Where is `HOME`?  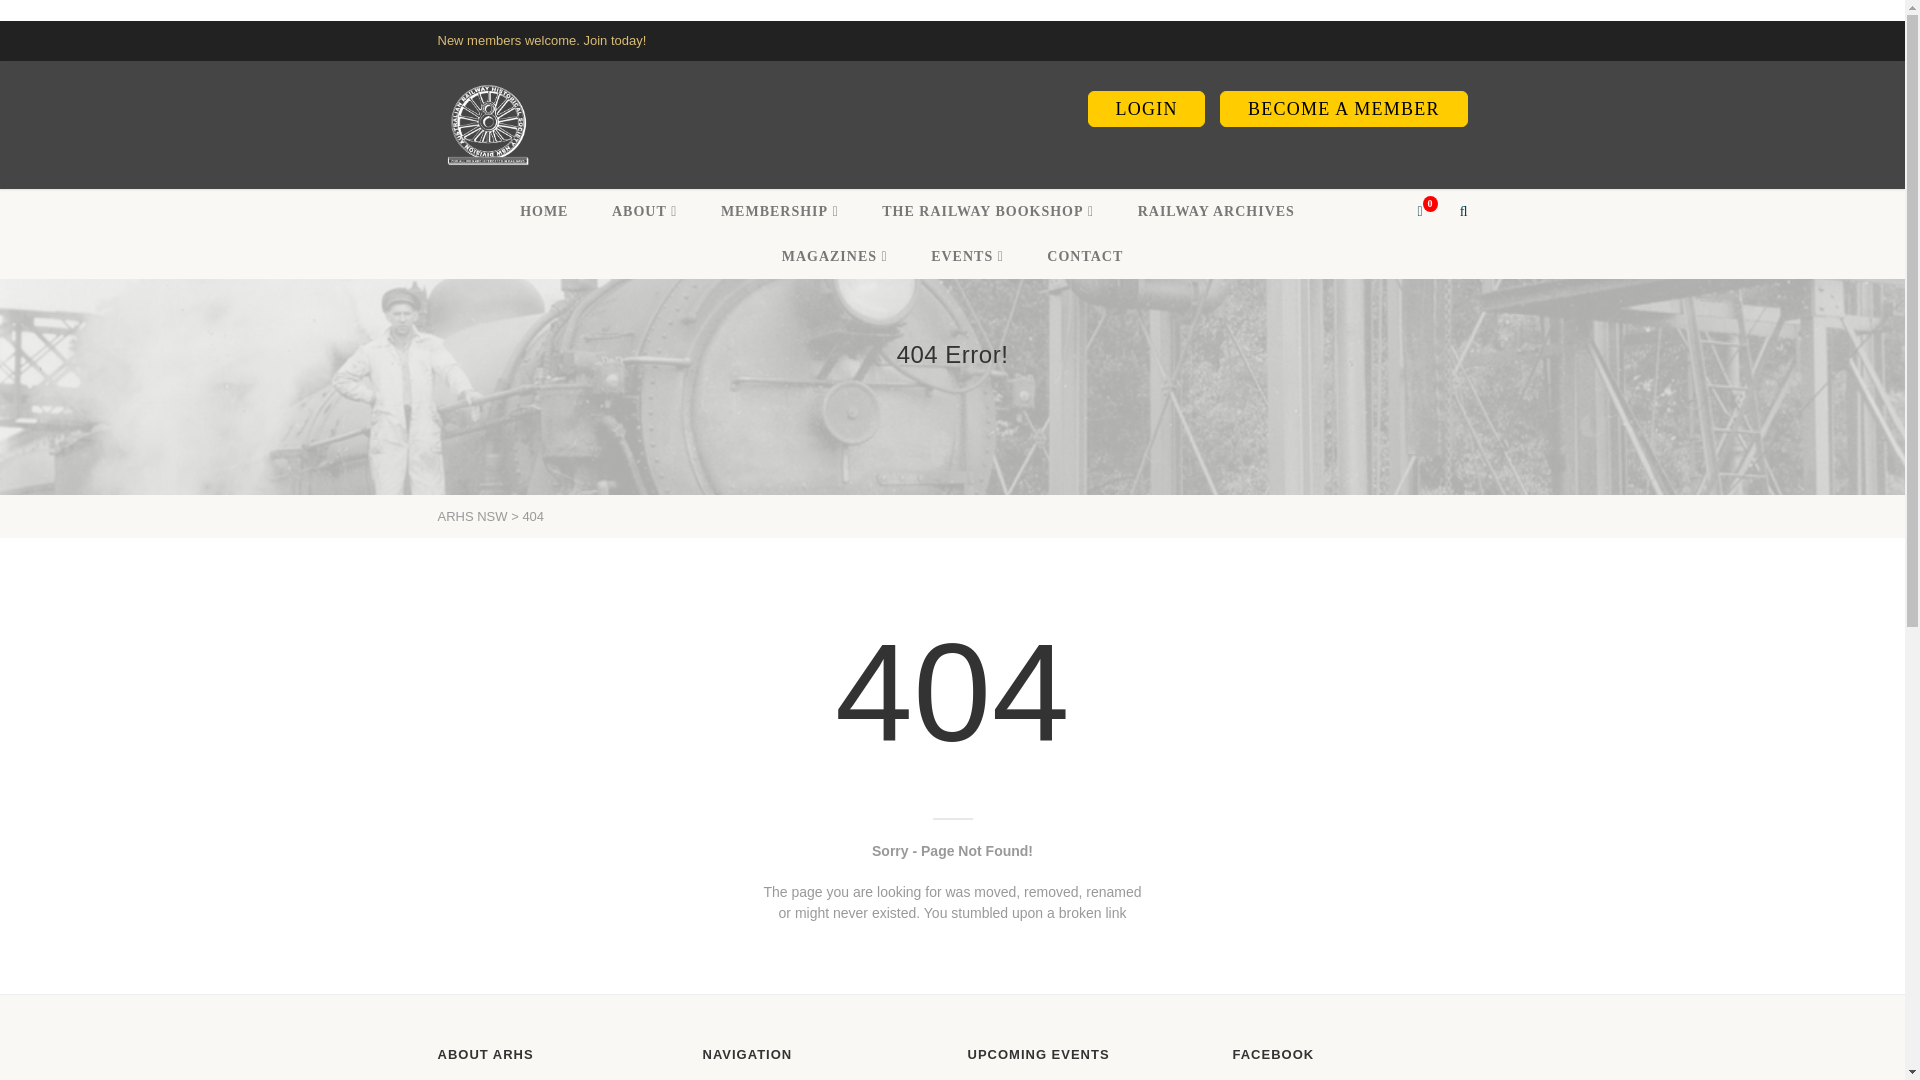 HOME is located at coordinates (544, 212).